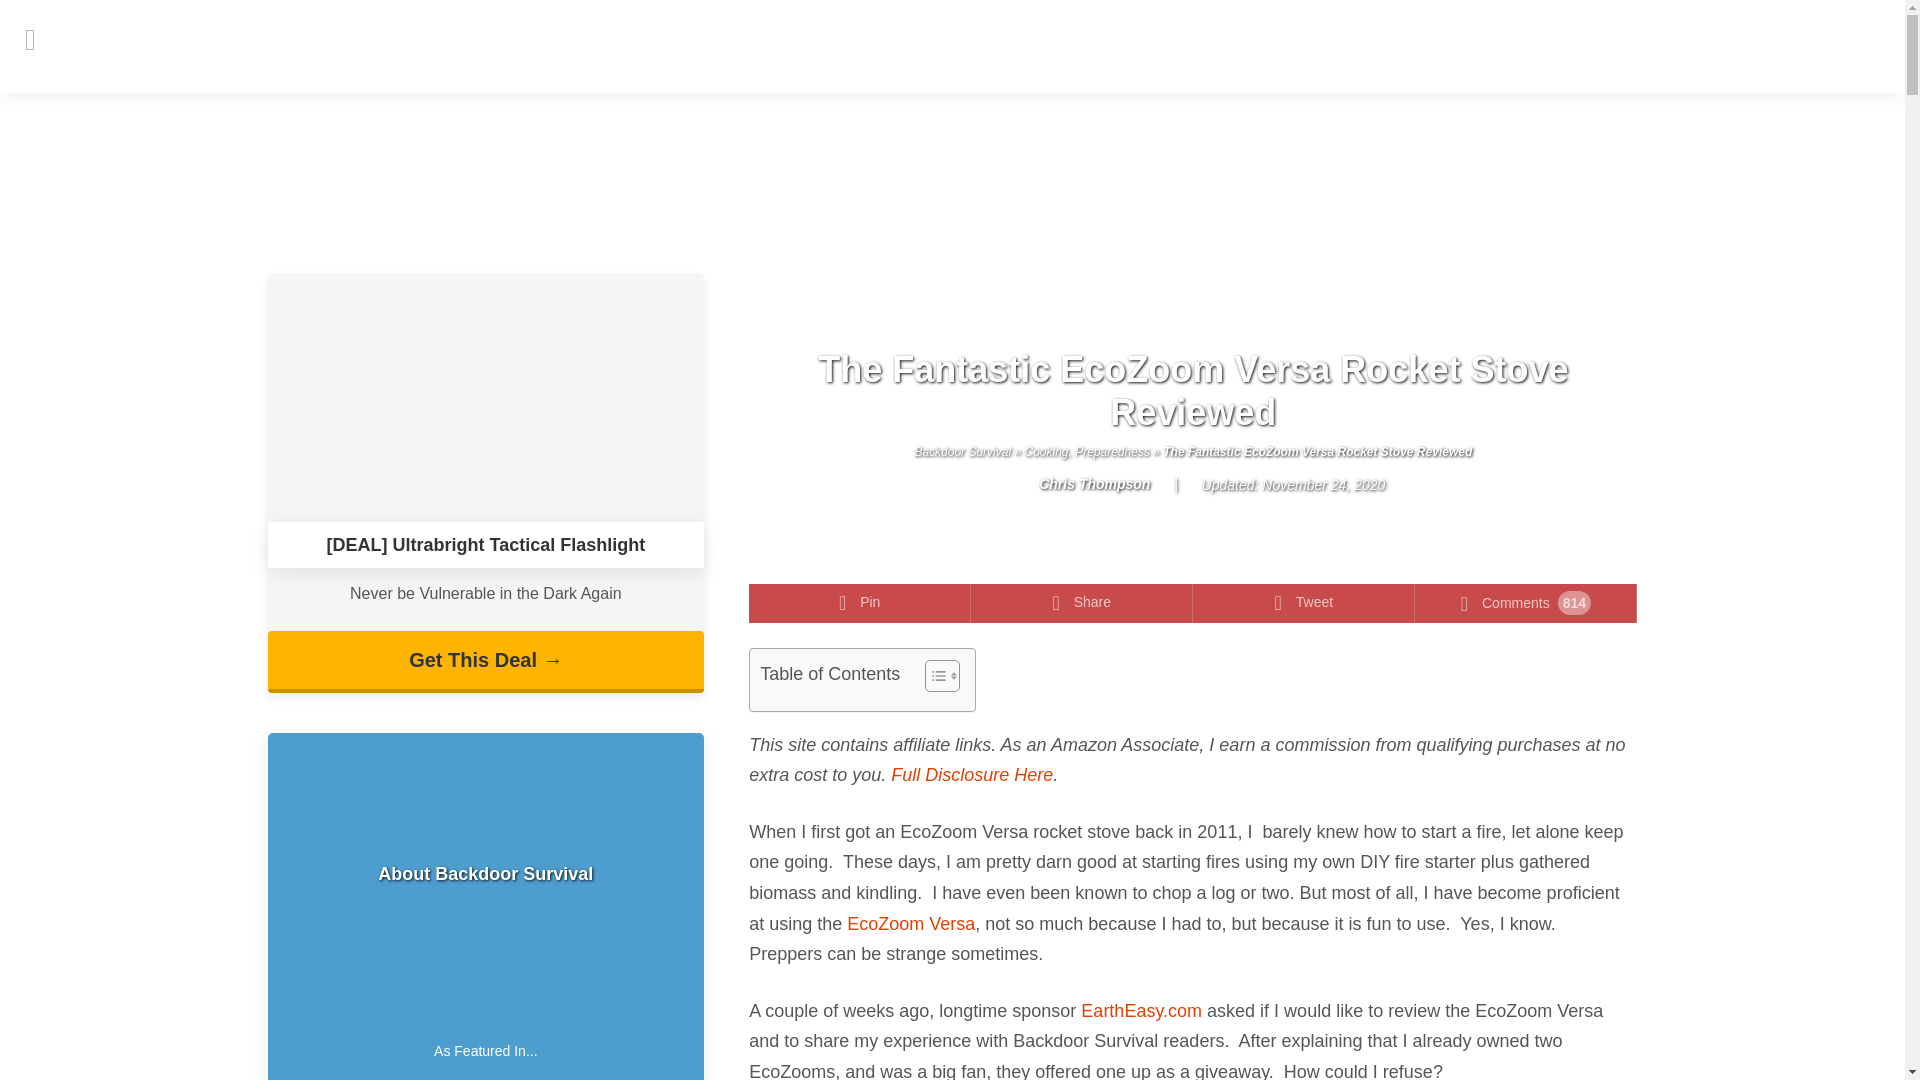 The height and width of the screenshot is (1080, 1920). I want to click on Share, so click(1082, 604).